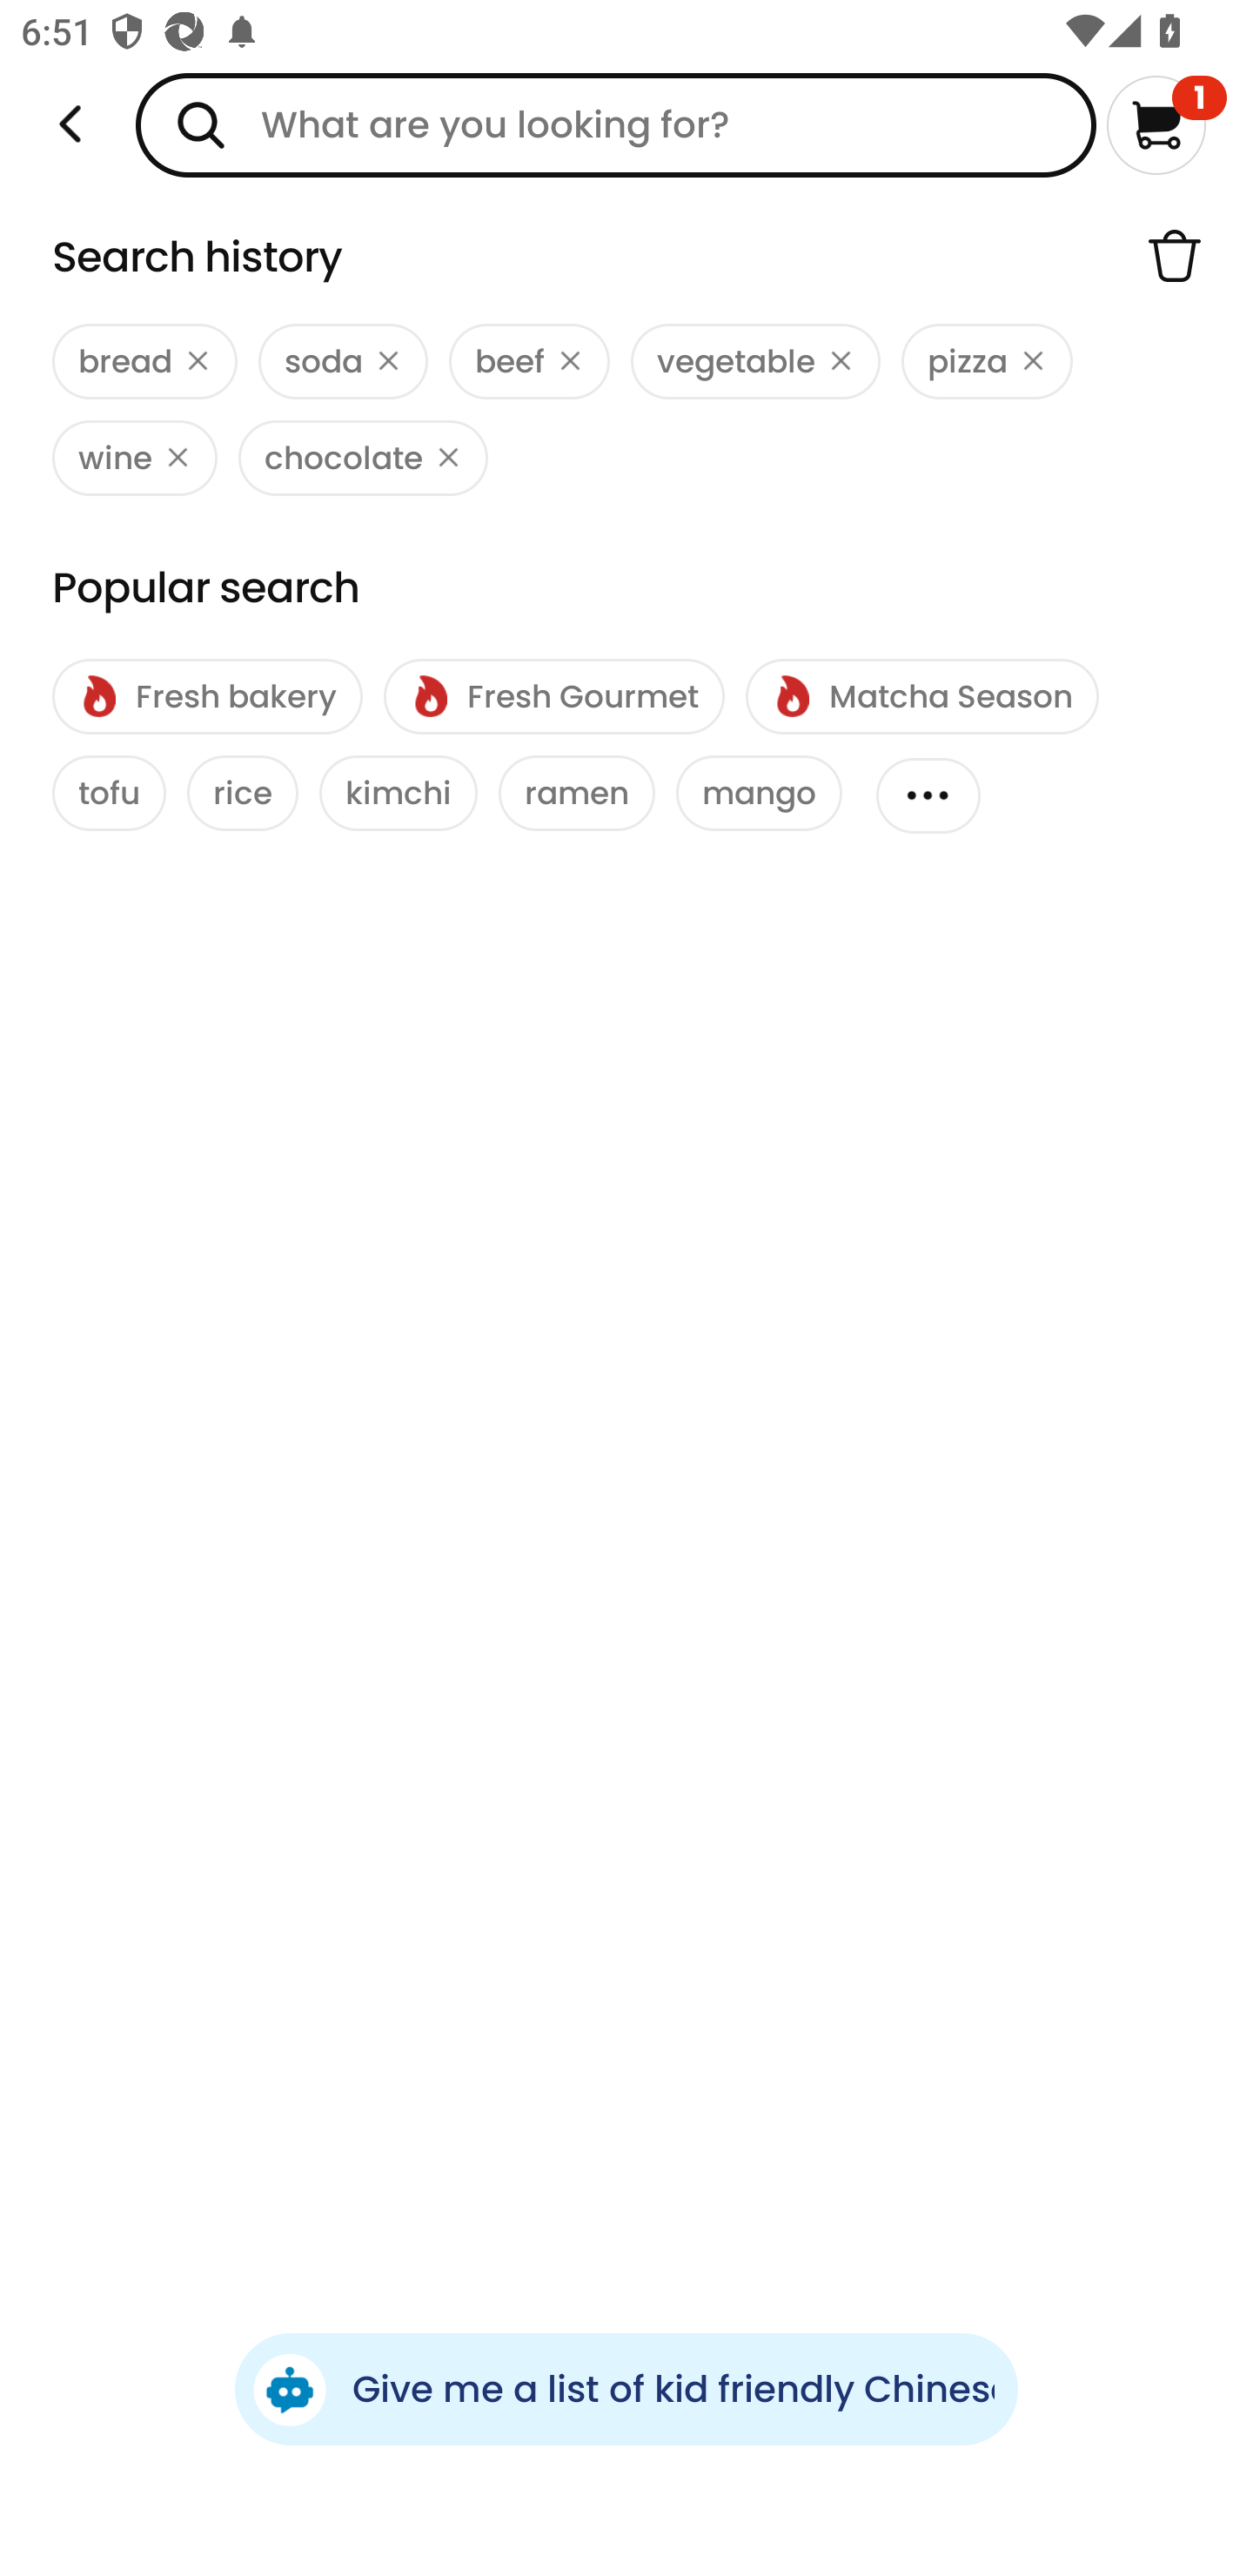 This screenshot has width=1253, height=2576. What do you see at coordinates (242, 794) in the screenshot?
I see `rice` at bounding box center [242, 794].